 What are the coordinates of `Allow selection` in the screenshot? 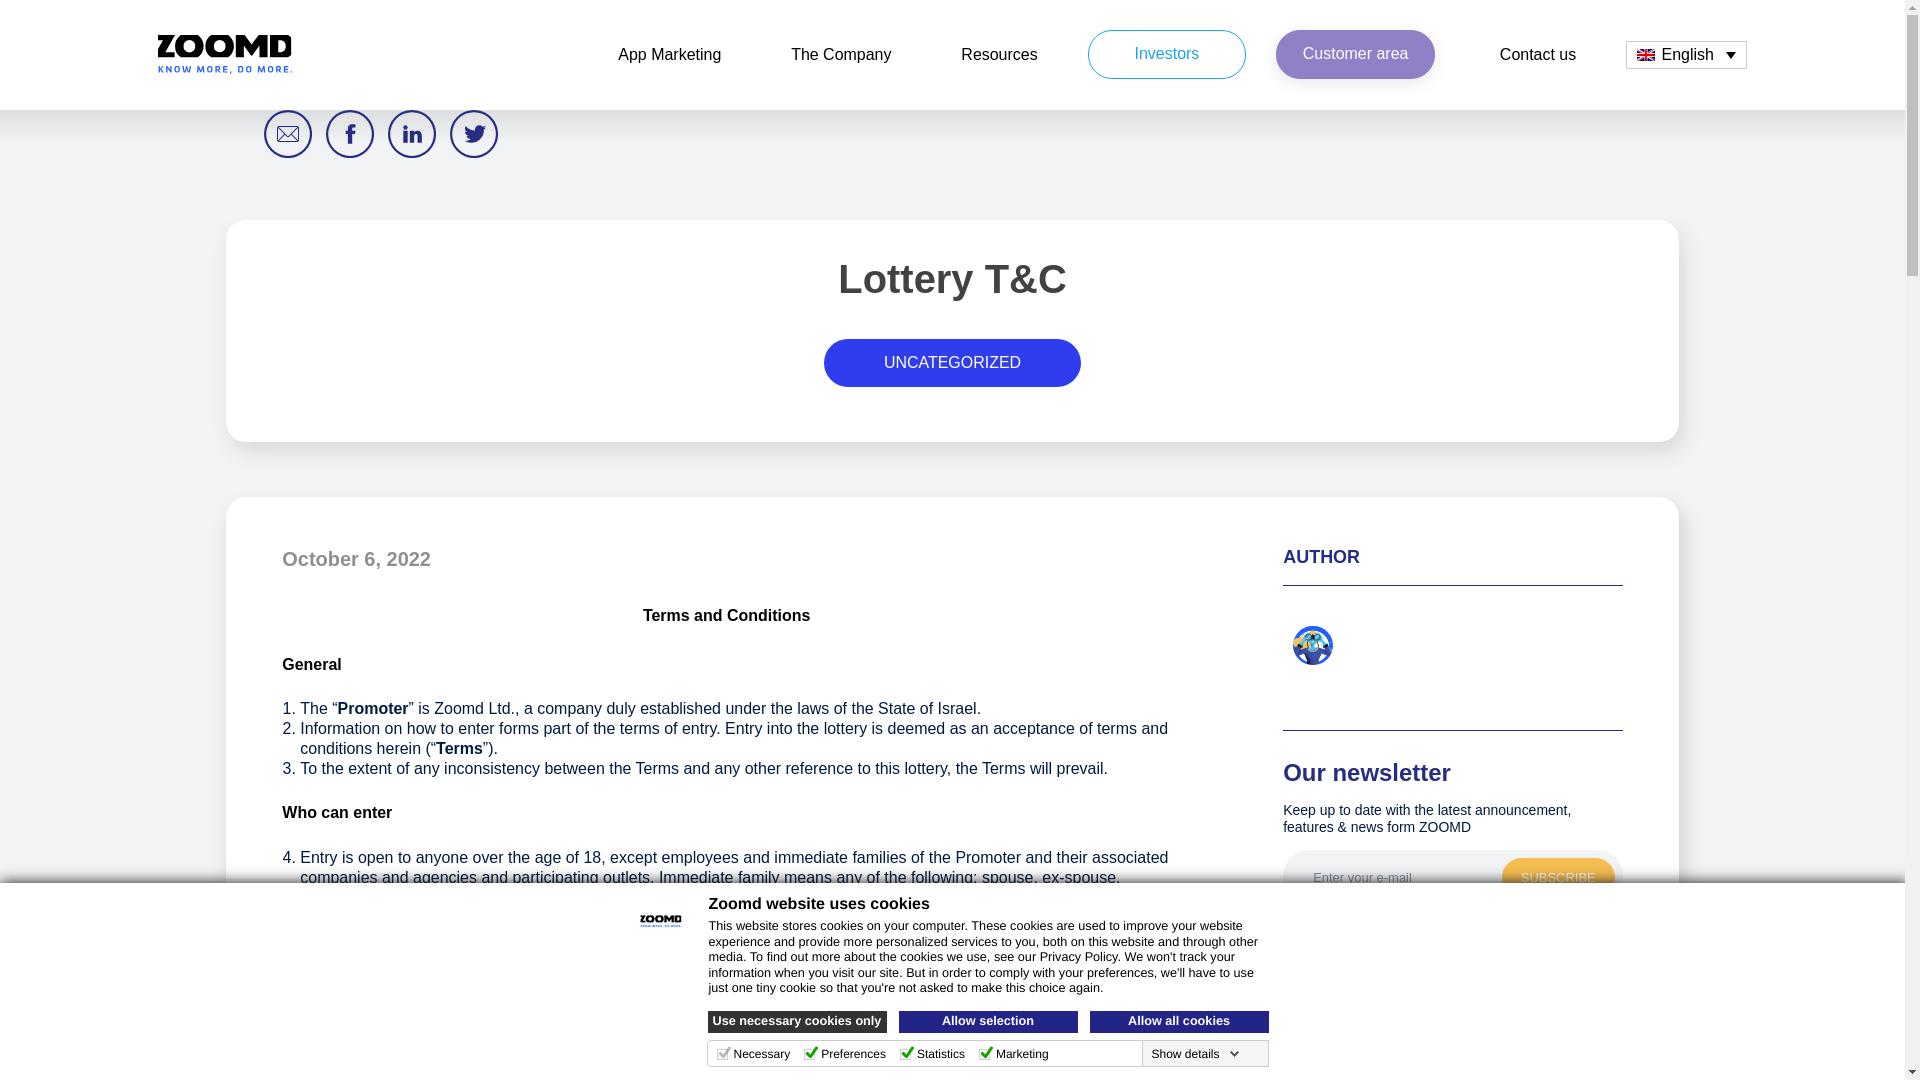 It's located at (988, 1021).